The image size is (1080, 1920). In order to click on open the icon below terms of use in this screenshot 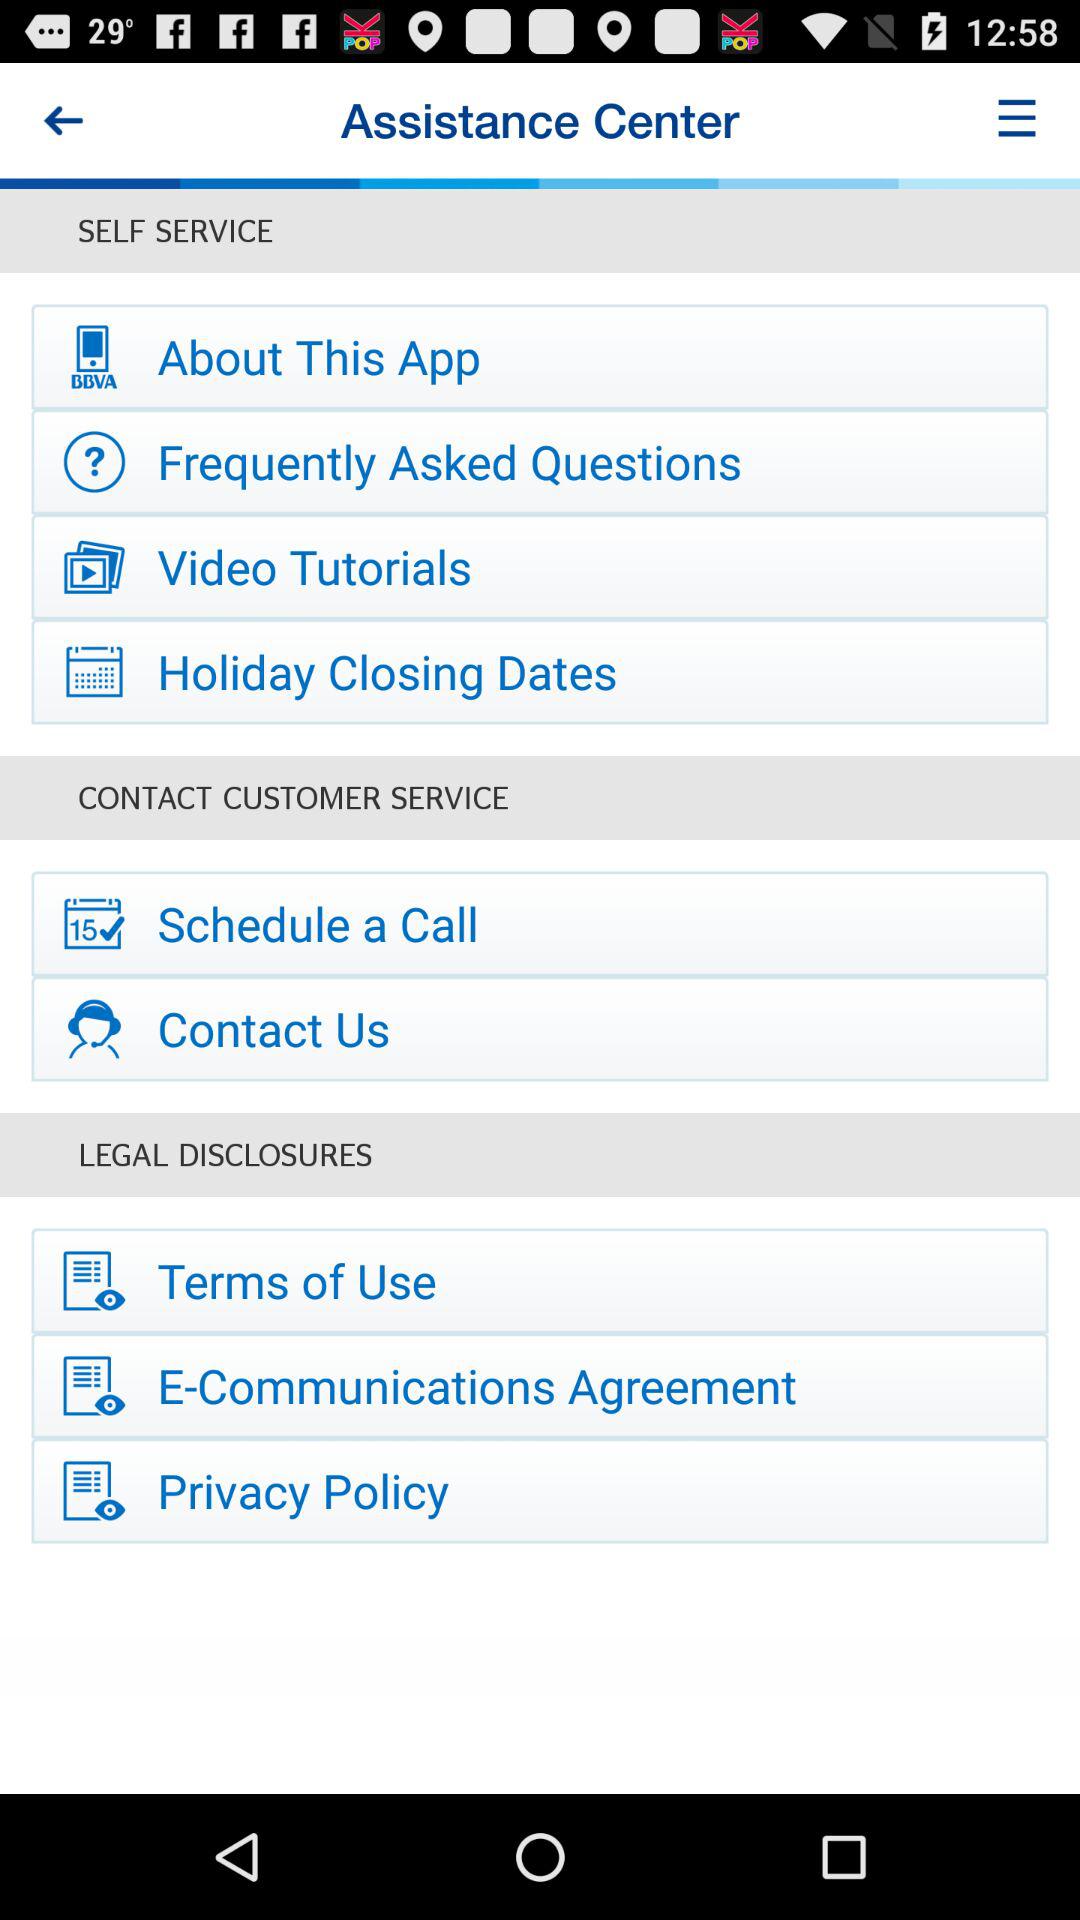, I will do `click(540, 1386)`.